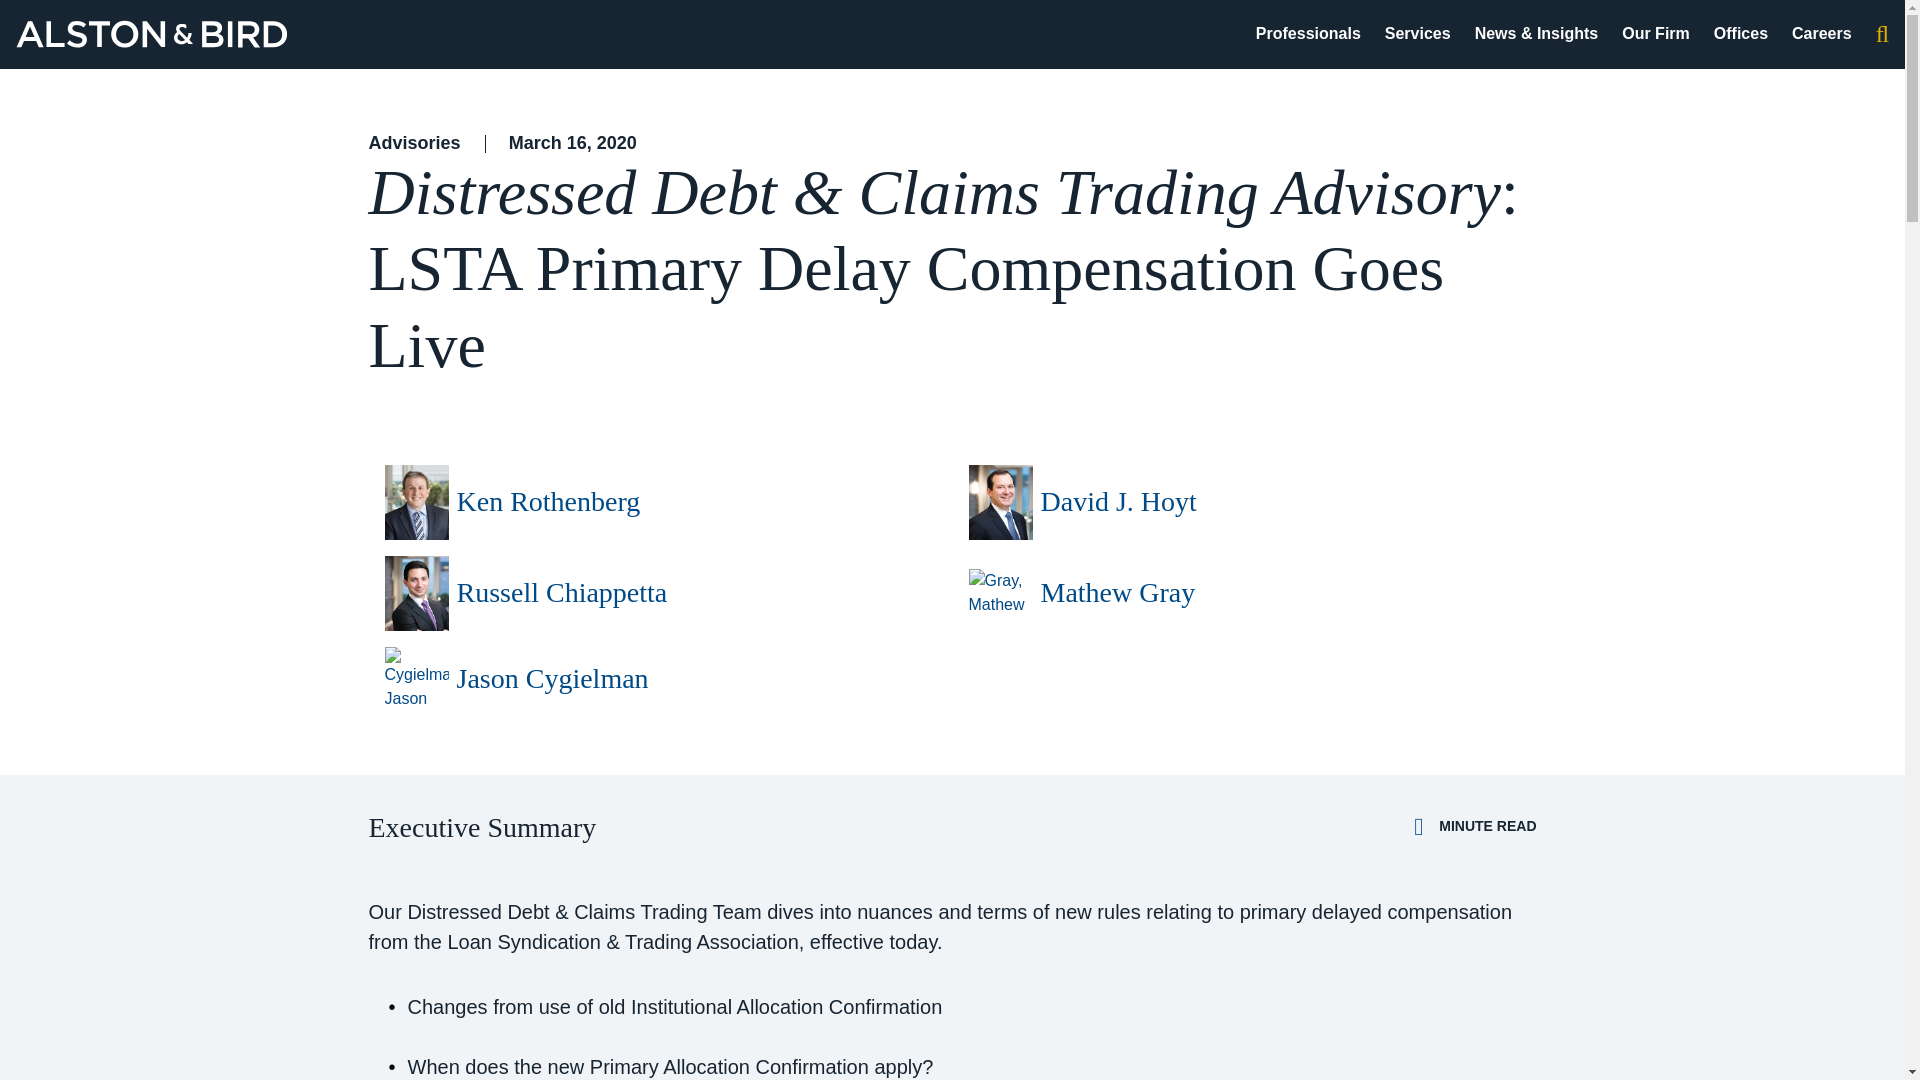  I want to click on Services, so click(1418, 33).